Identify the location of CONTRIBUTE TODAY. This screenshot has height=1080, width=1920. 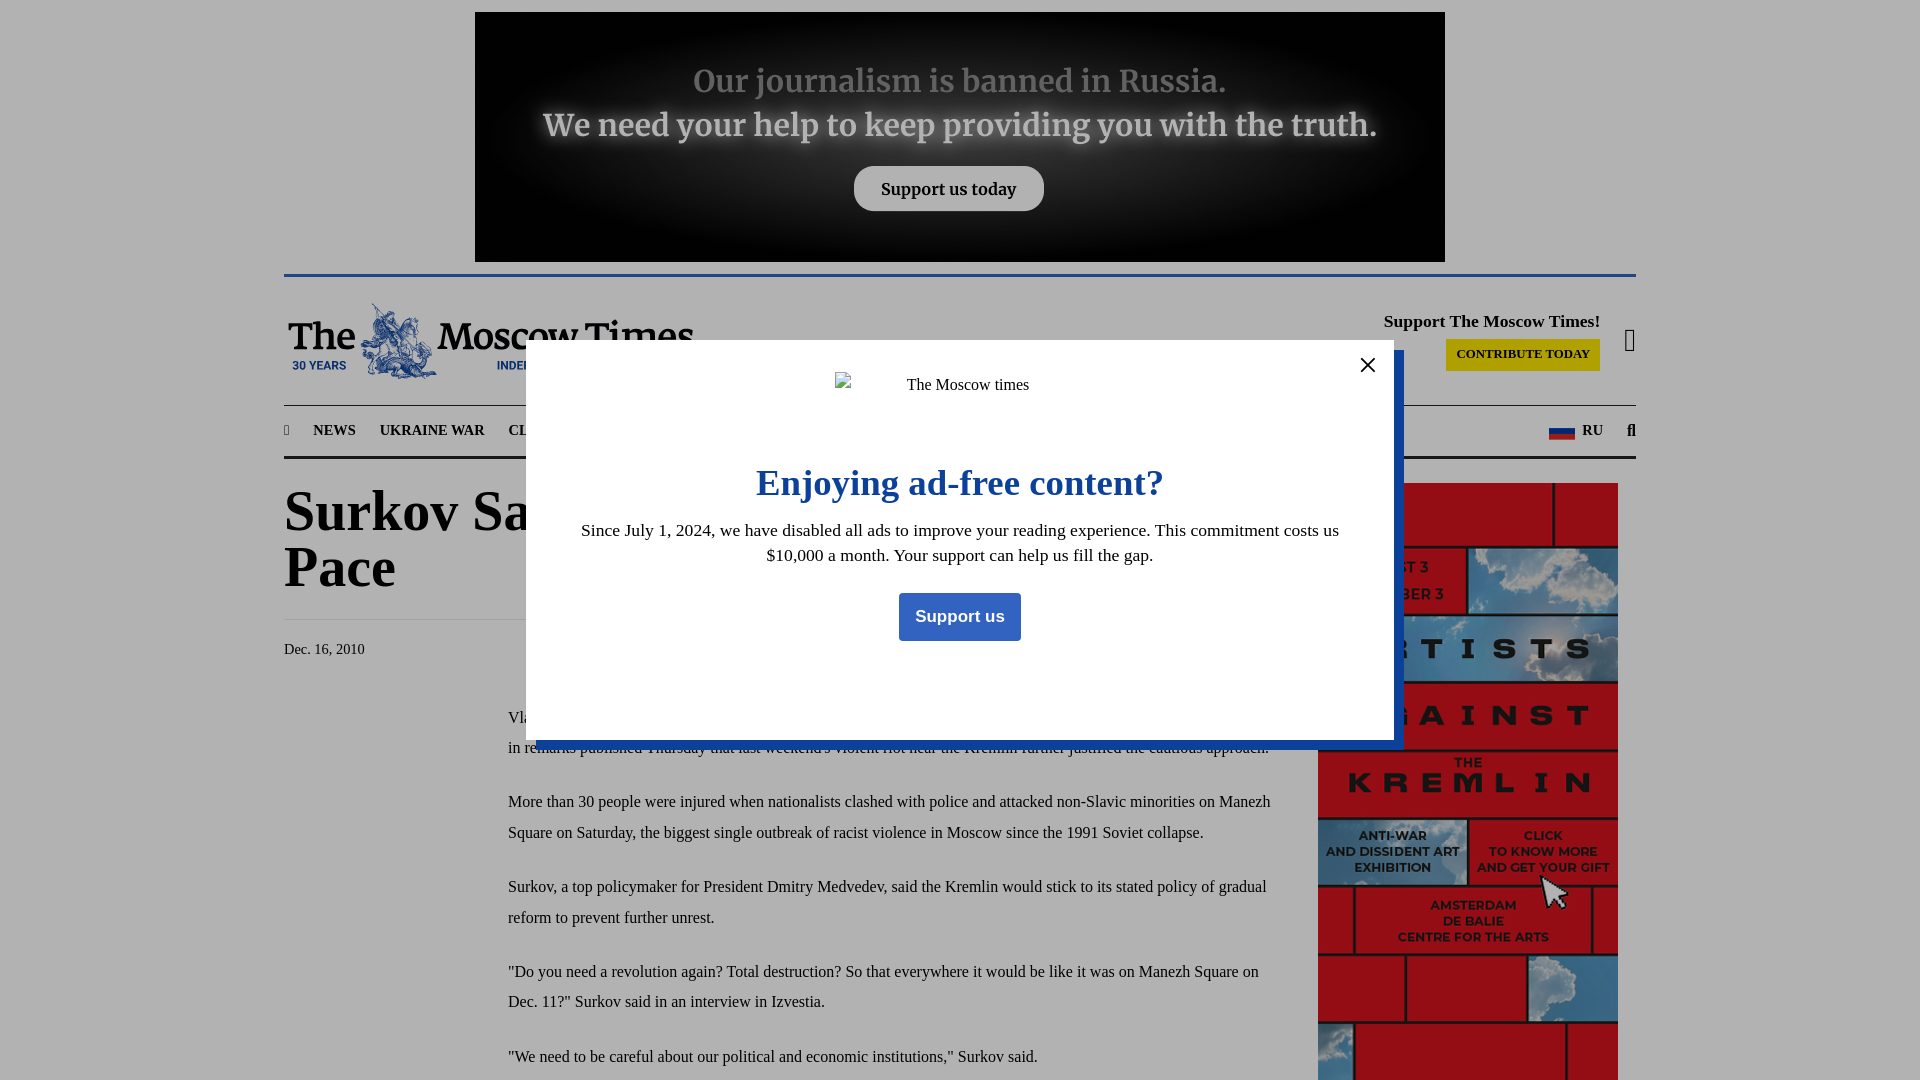
(1522, 355).